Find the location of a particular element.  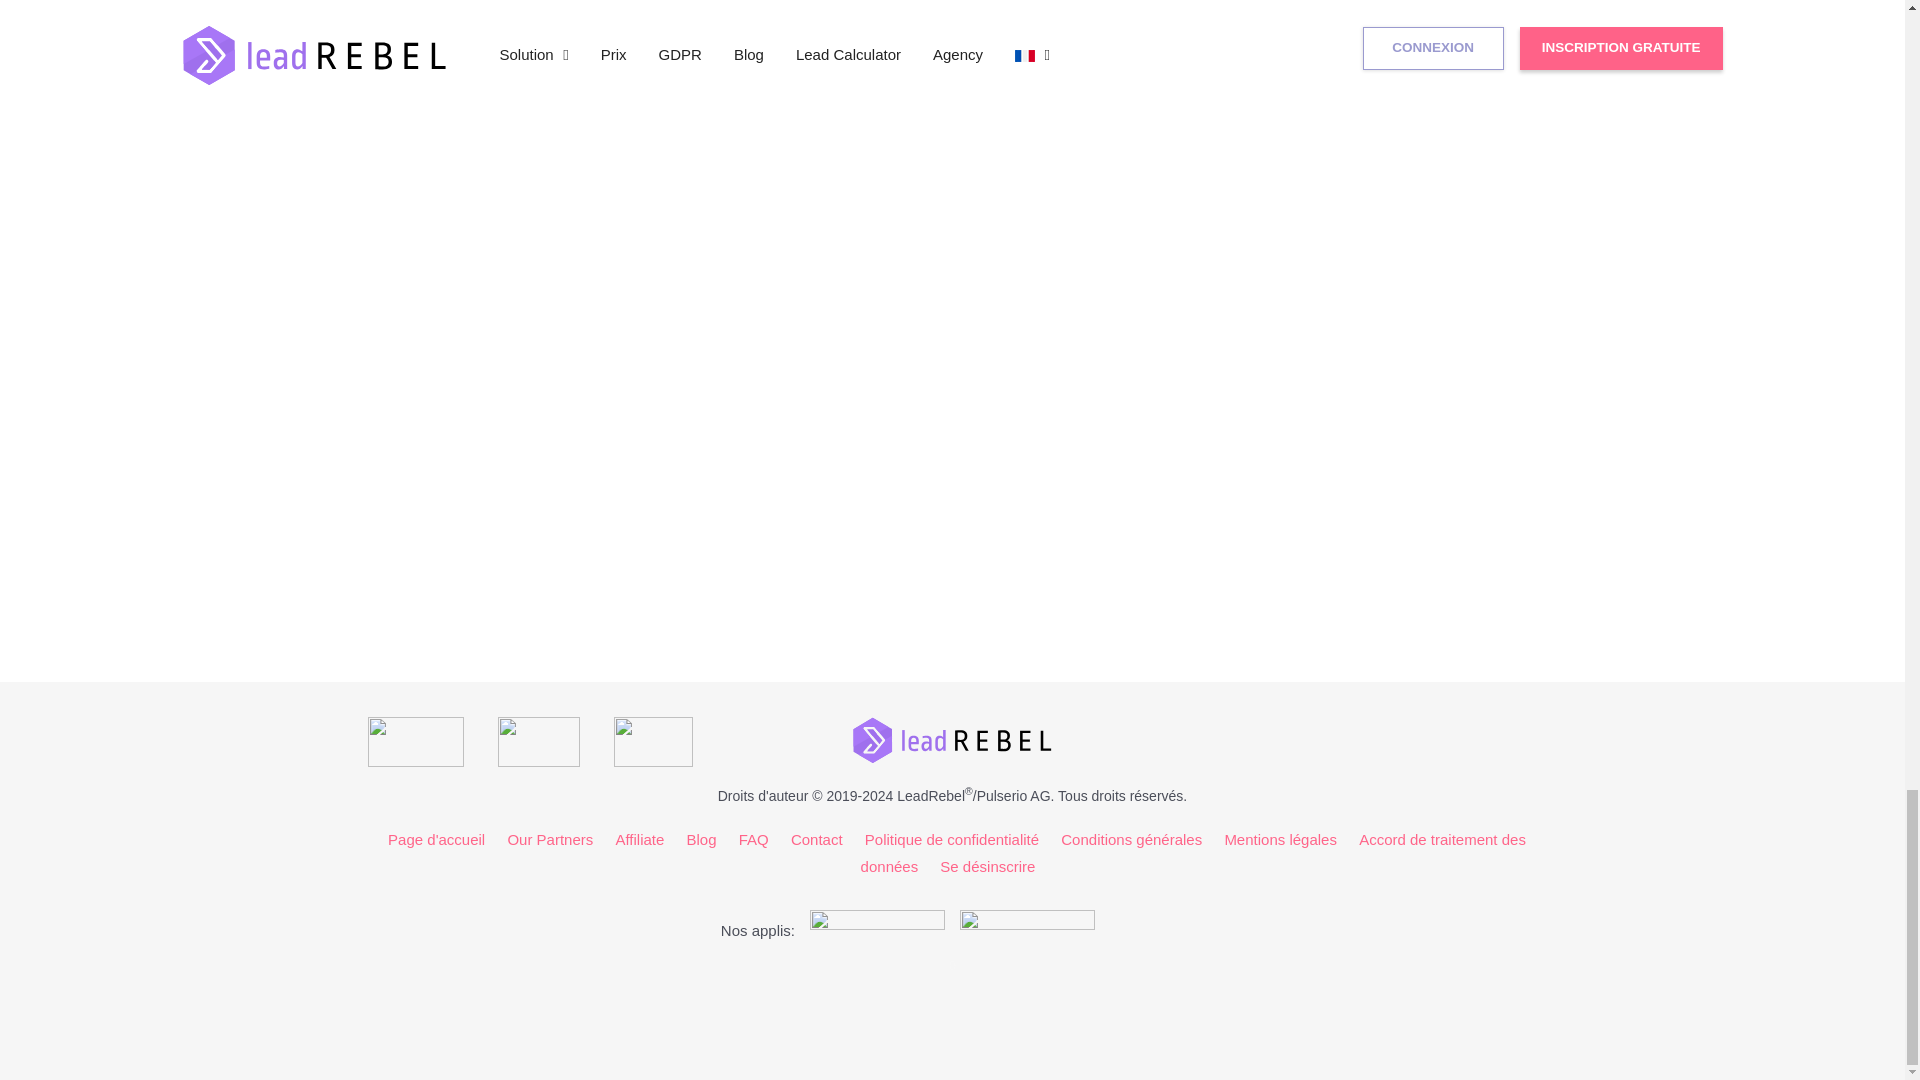

FAQ is located at coordinates (754, 838).